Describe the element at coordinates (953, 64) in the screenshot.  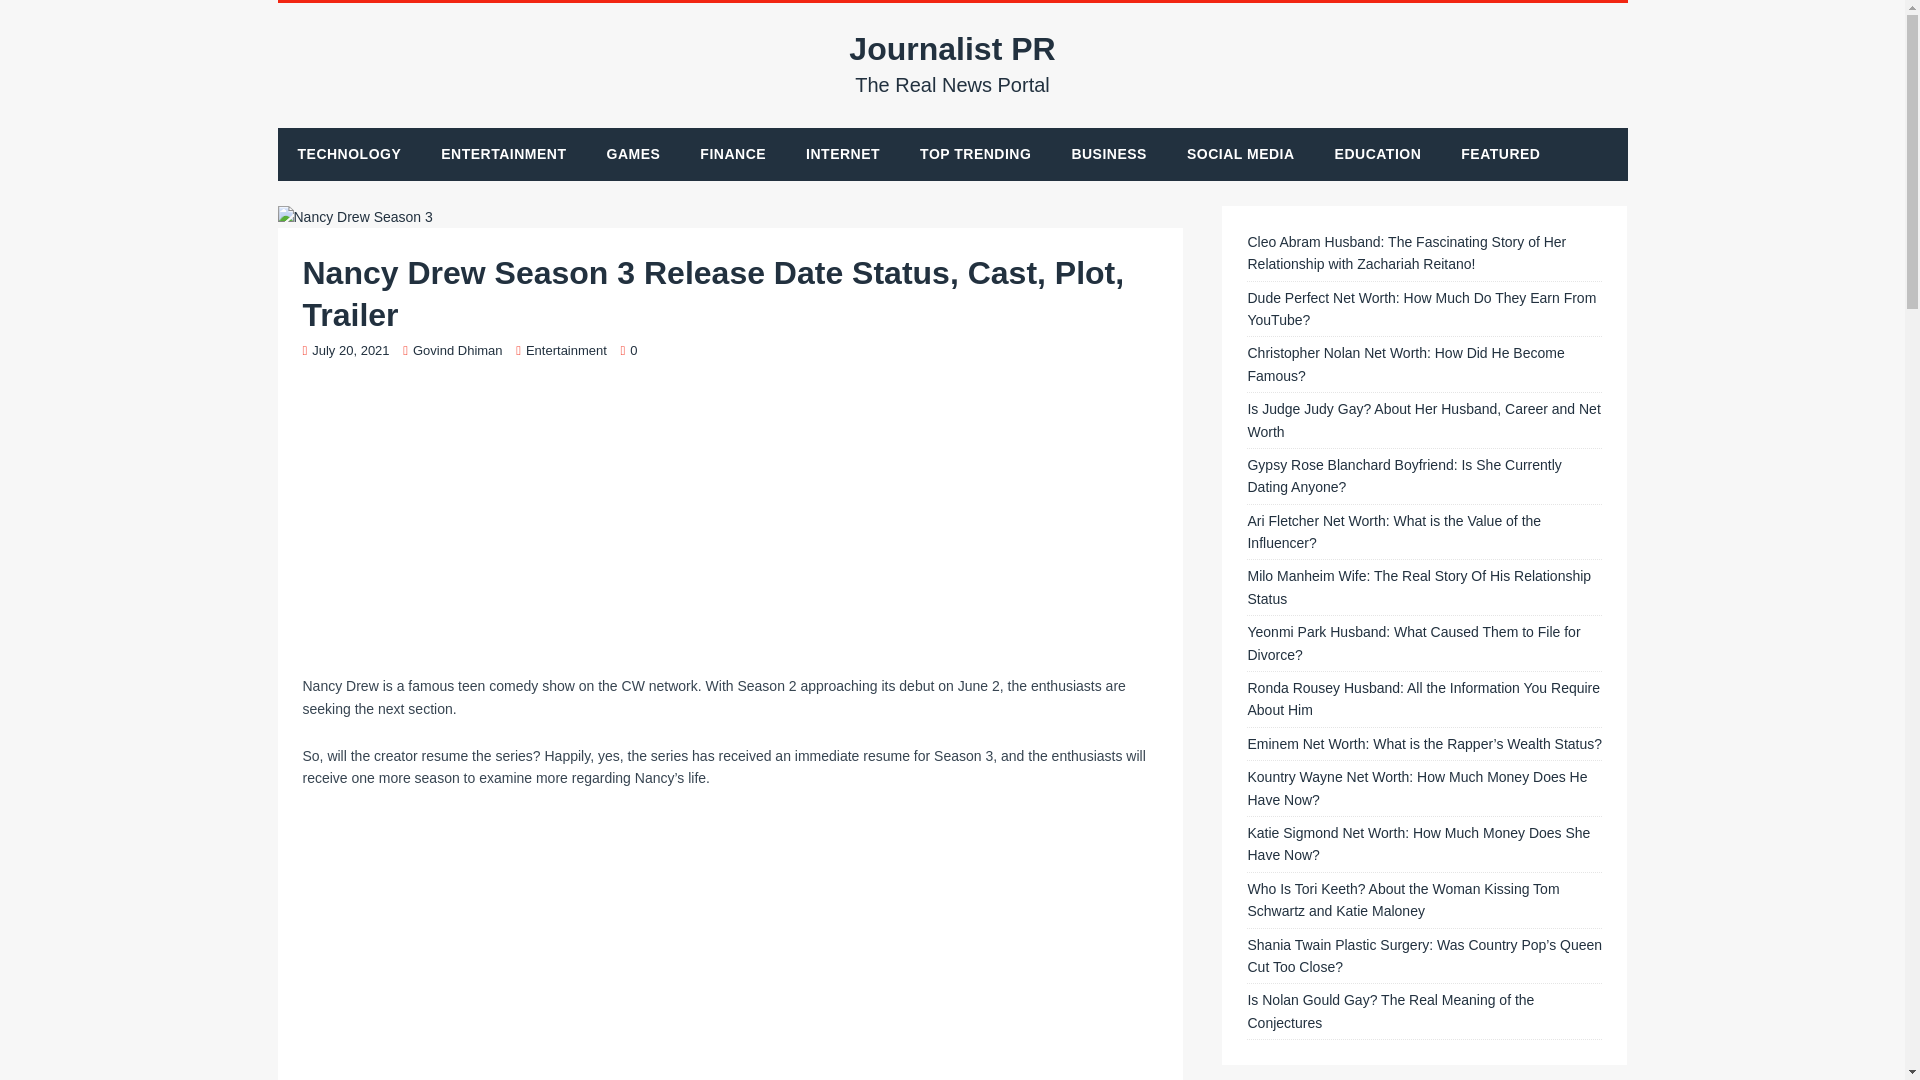
I see `BUSINESS` at that location.